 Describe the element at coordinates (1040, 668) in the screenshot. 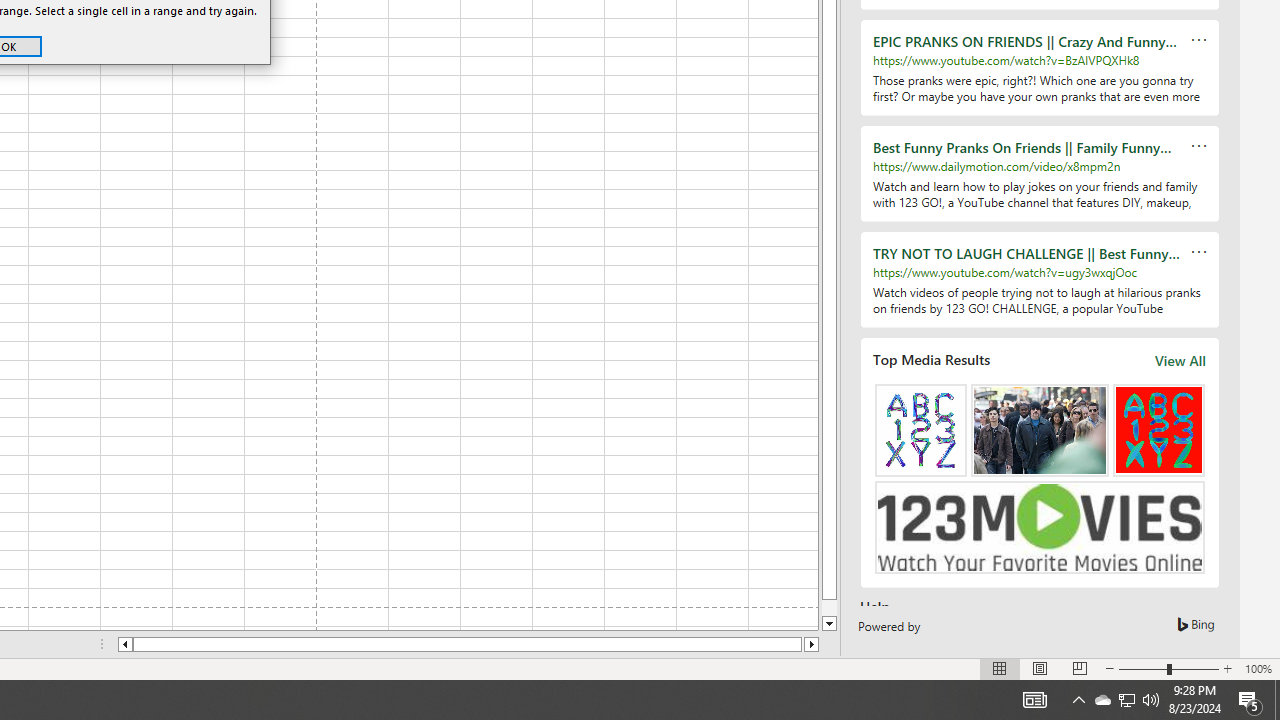

I see `Page Layout` at that location.